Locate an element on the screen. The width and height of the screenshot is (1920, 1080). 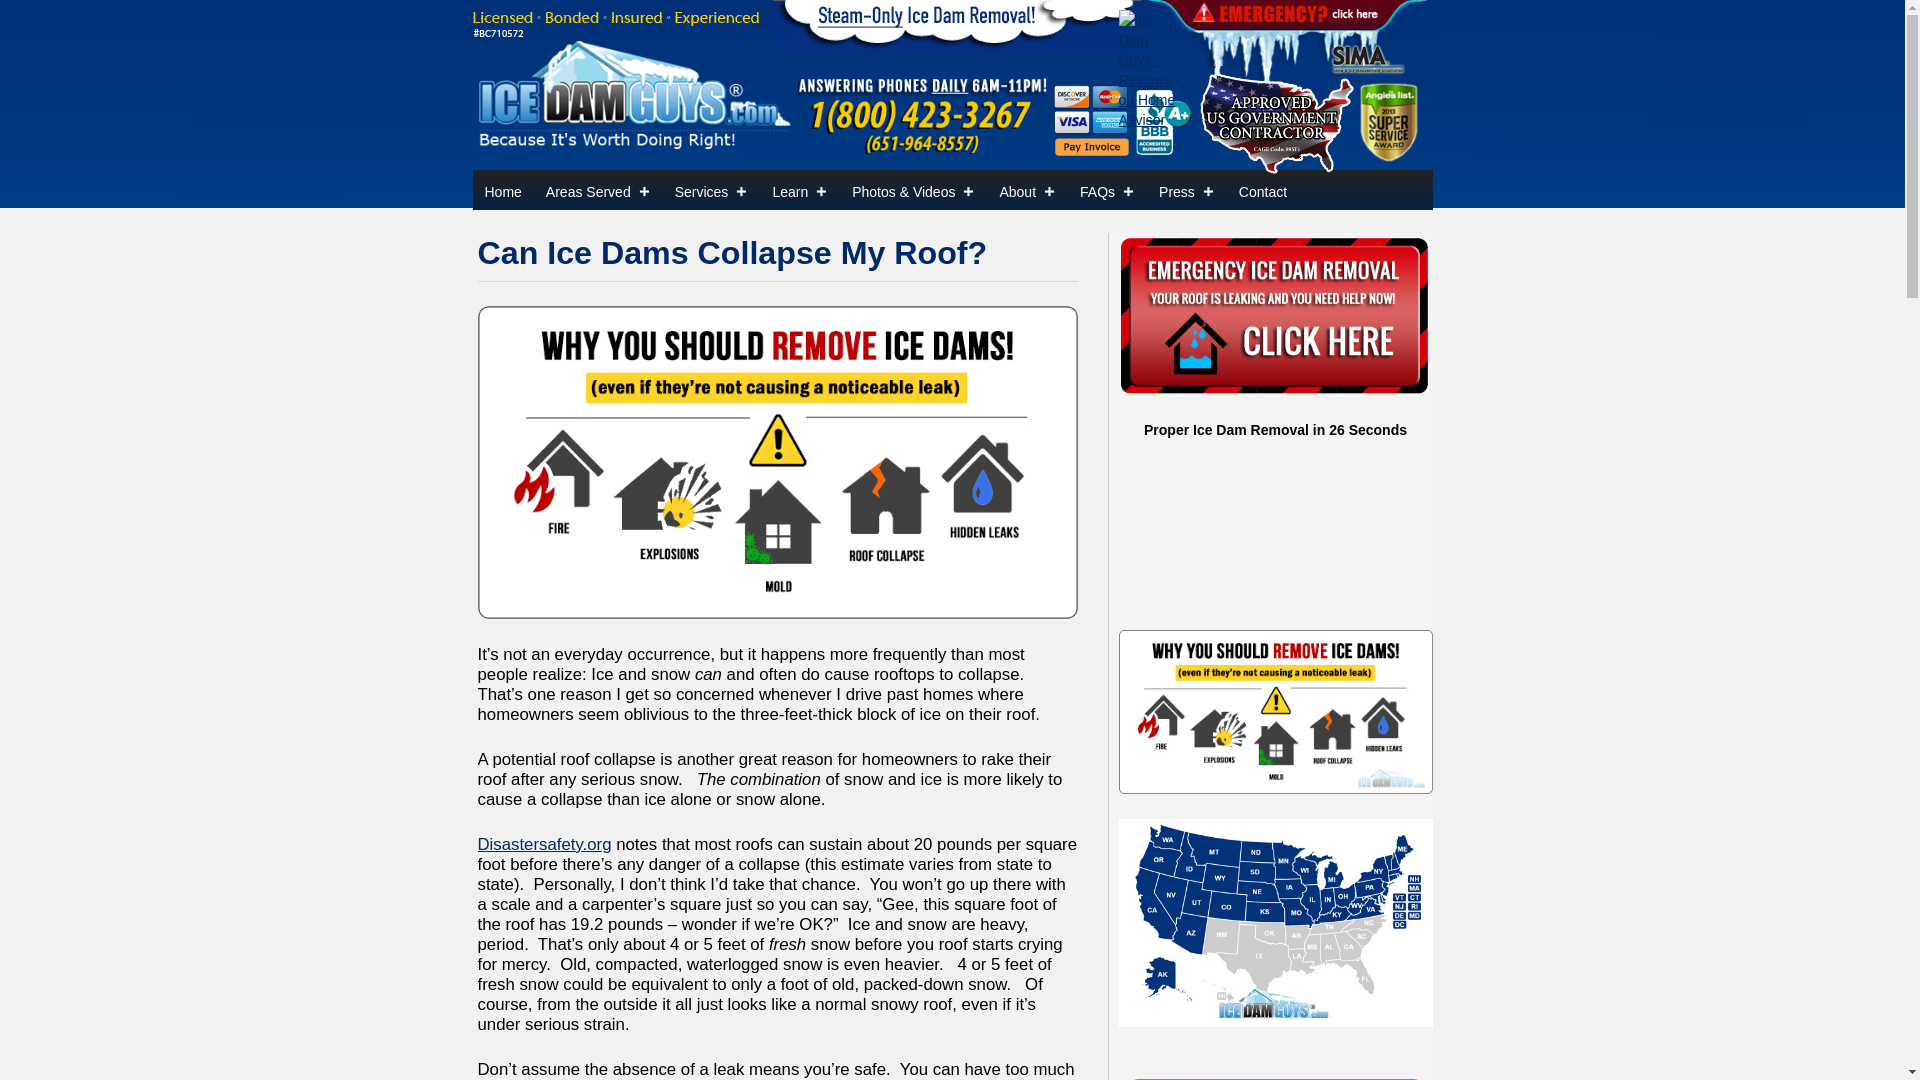
Areas Served is located at coordinates (598, 189).